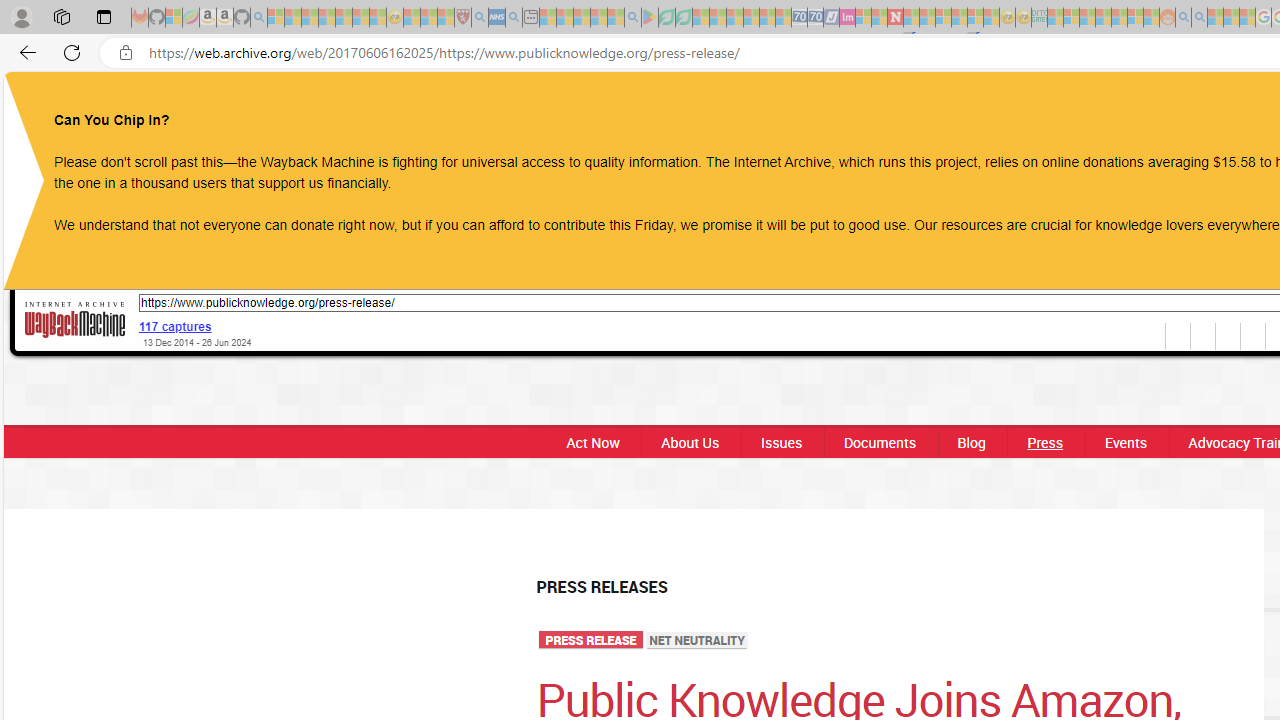 The height and width of the screenshot is (720, 1280). What do you see at coordinates (784, 109) in the screenshot?
I see `Open the menu` at bounding box center [784, 109].